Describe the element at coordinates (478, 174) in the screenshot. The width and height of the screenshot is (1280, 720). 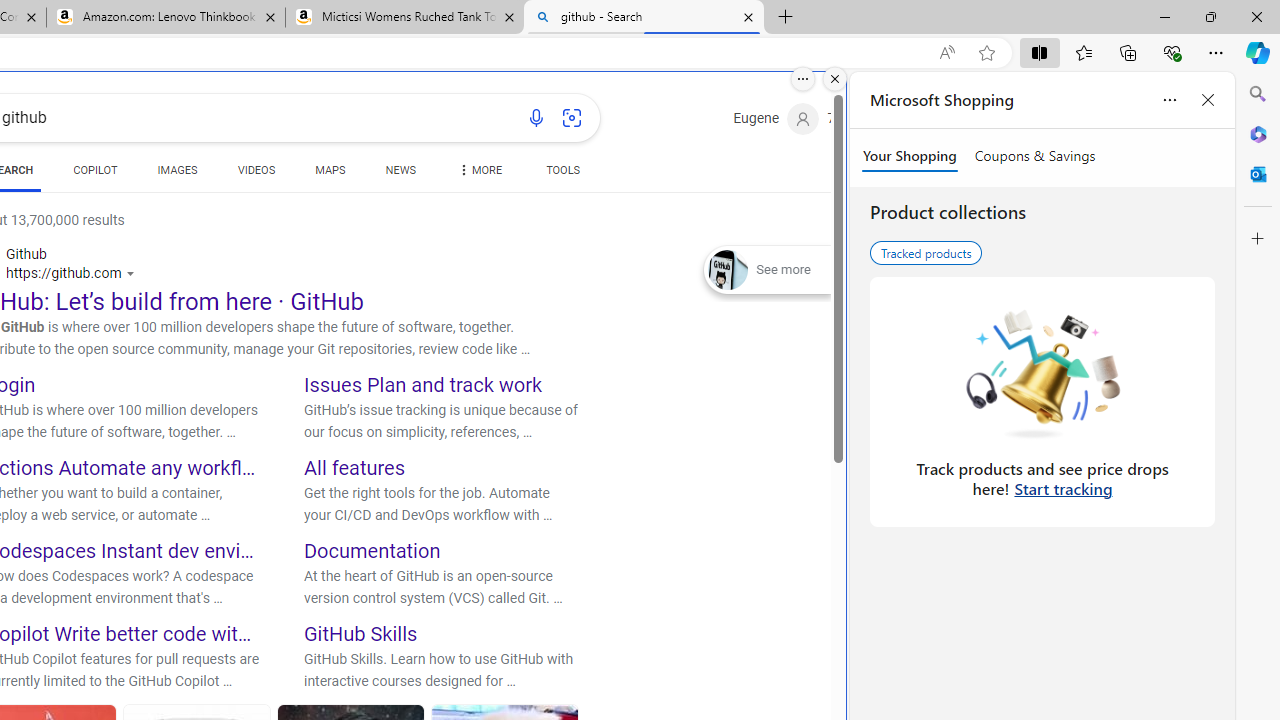
I see `MORE` at that location.